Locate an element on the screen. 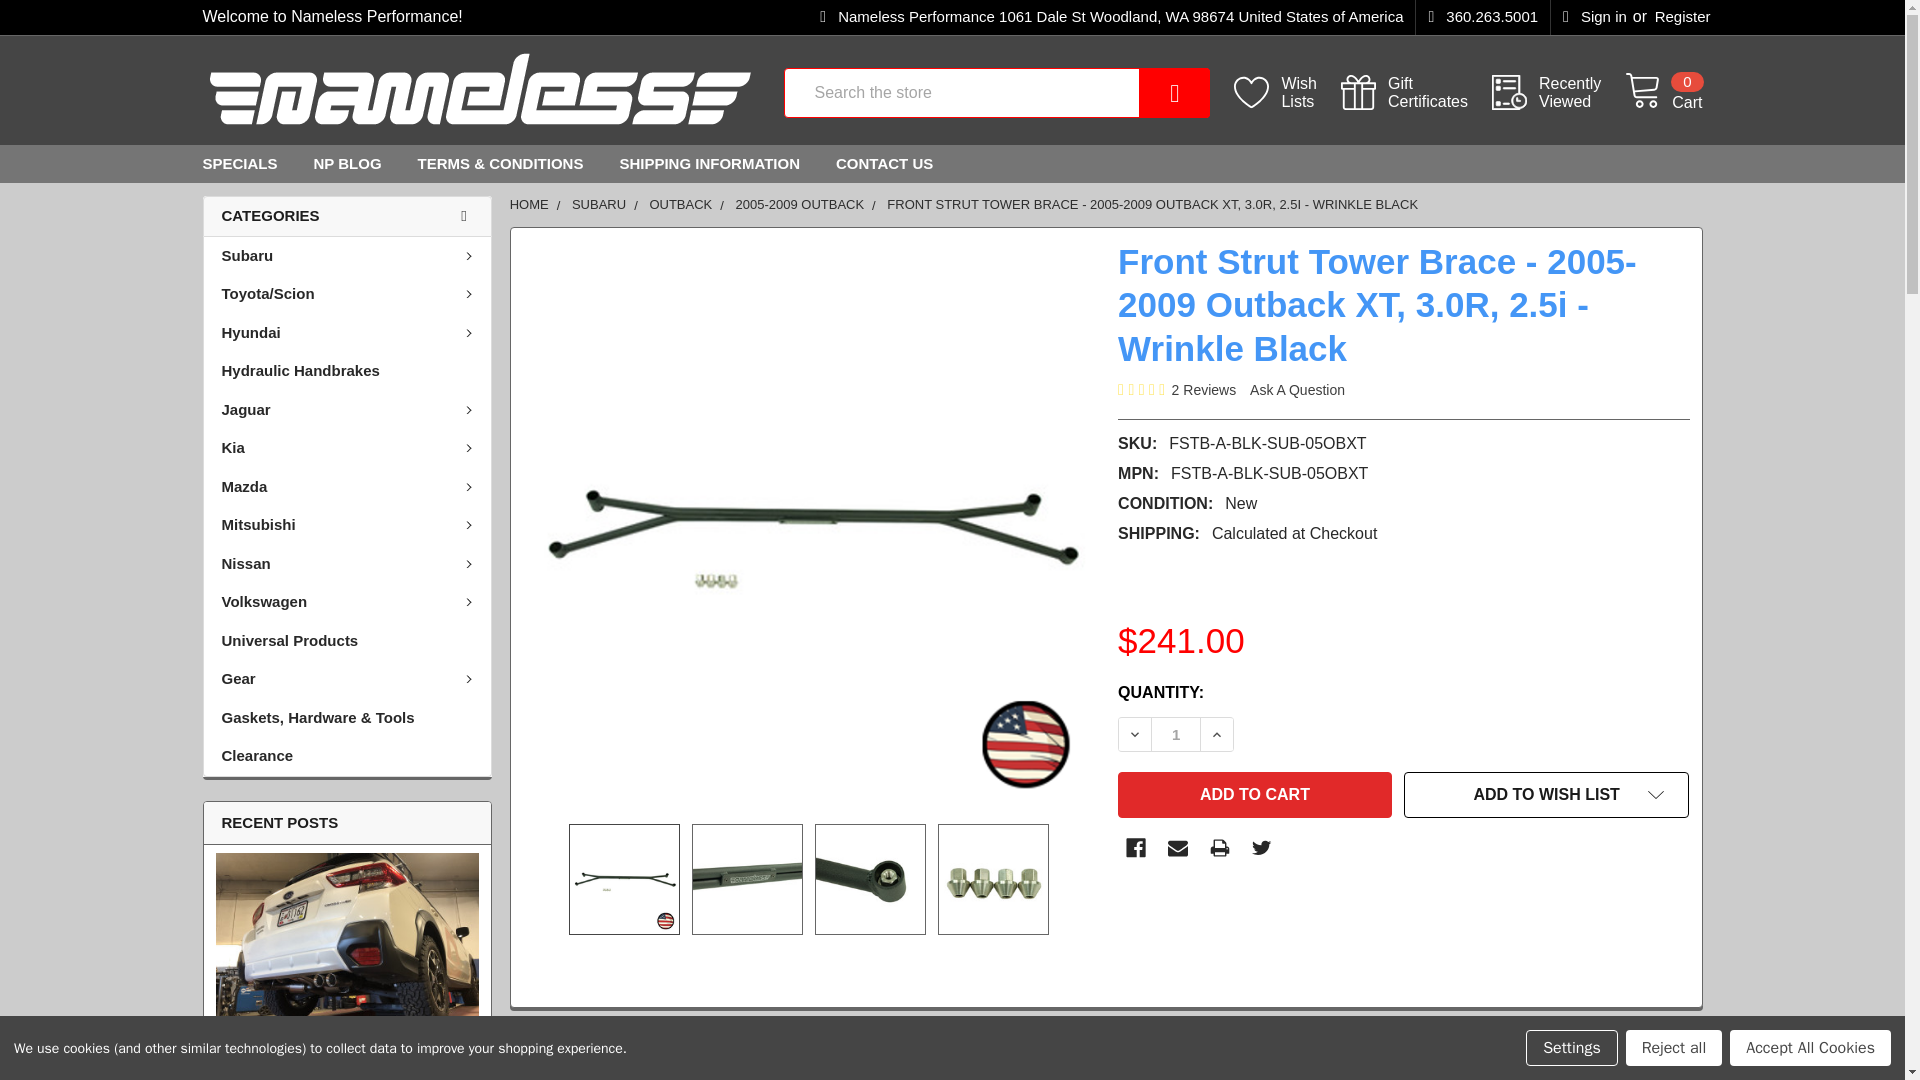  Wish Lists is located at coordinates (1146, 92).